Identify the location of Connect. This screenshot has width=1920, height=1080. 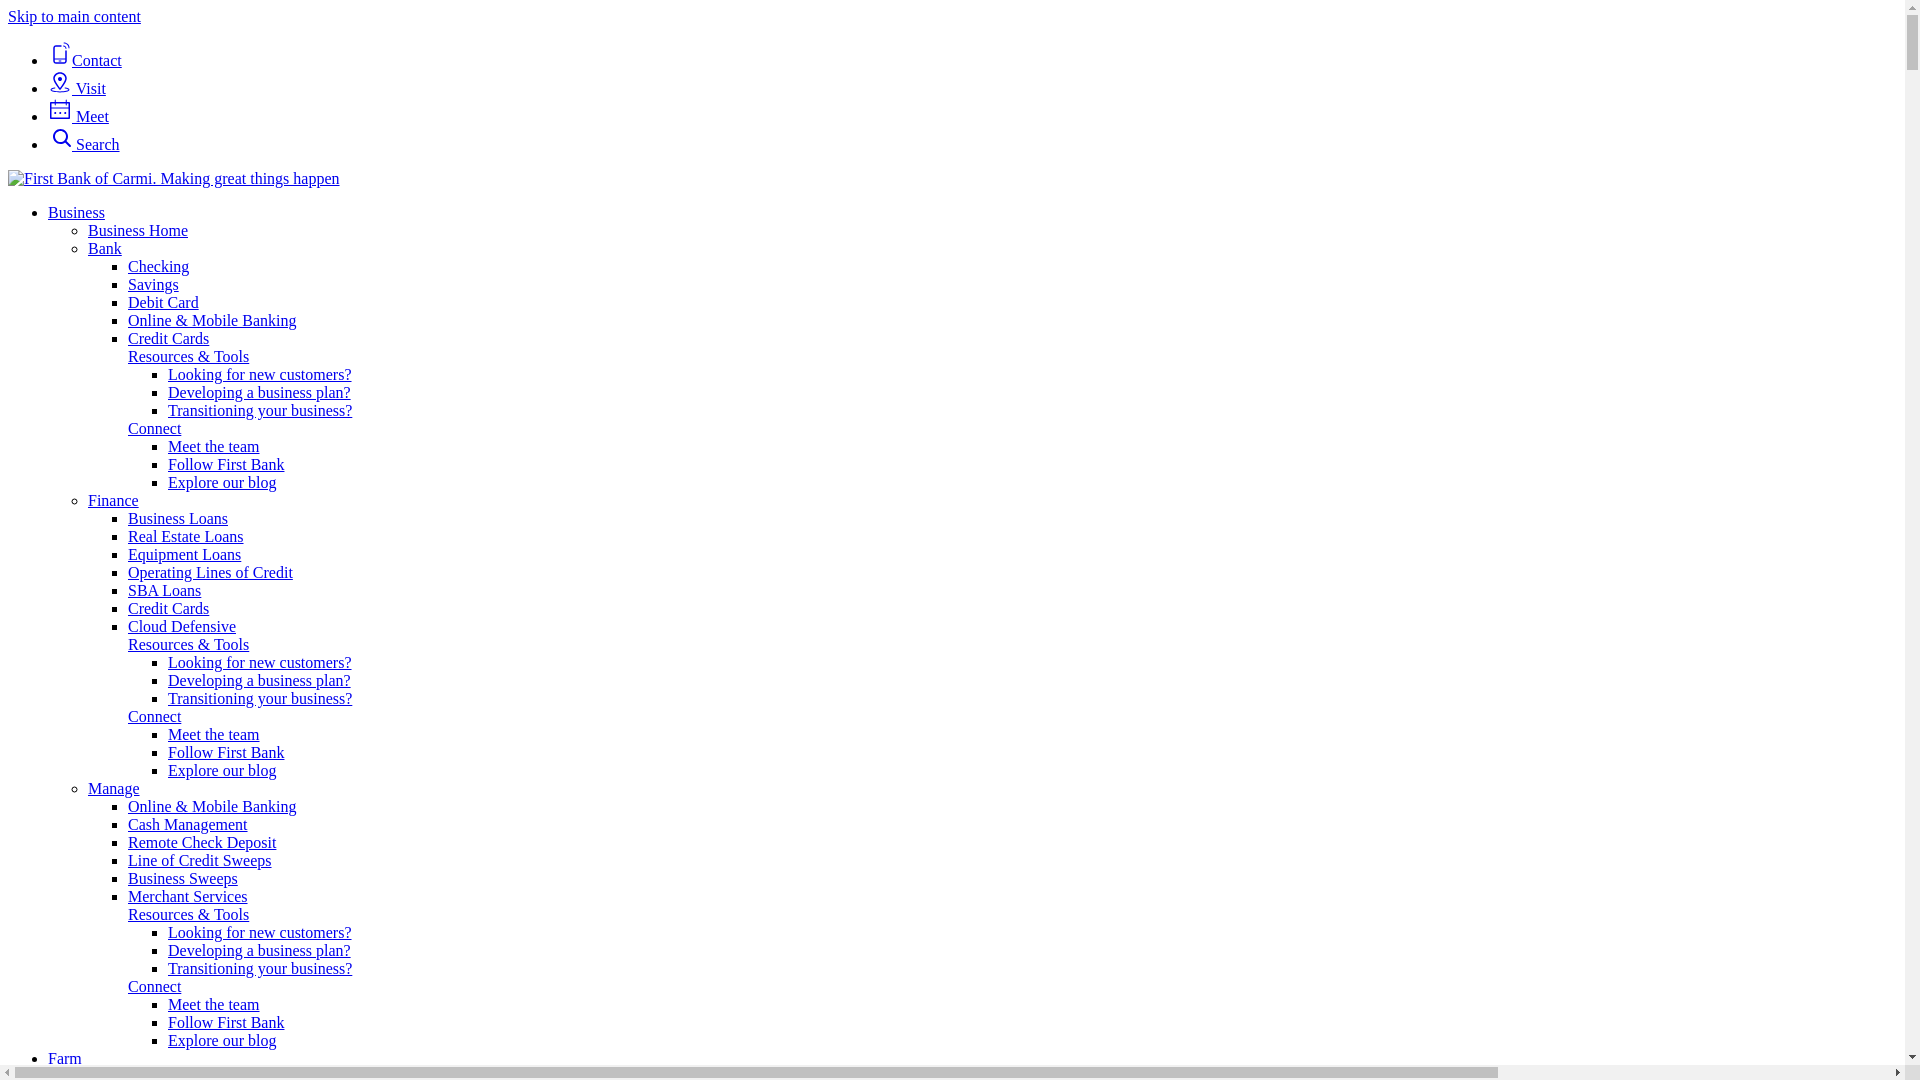
(154, 716).